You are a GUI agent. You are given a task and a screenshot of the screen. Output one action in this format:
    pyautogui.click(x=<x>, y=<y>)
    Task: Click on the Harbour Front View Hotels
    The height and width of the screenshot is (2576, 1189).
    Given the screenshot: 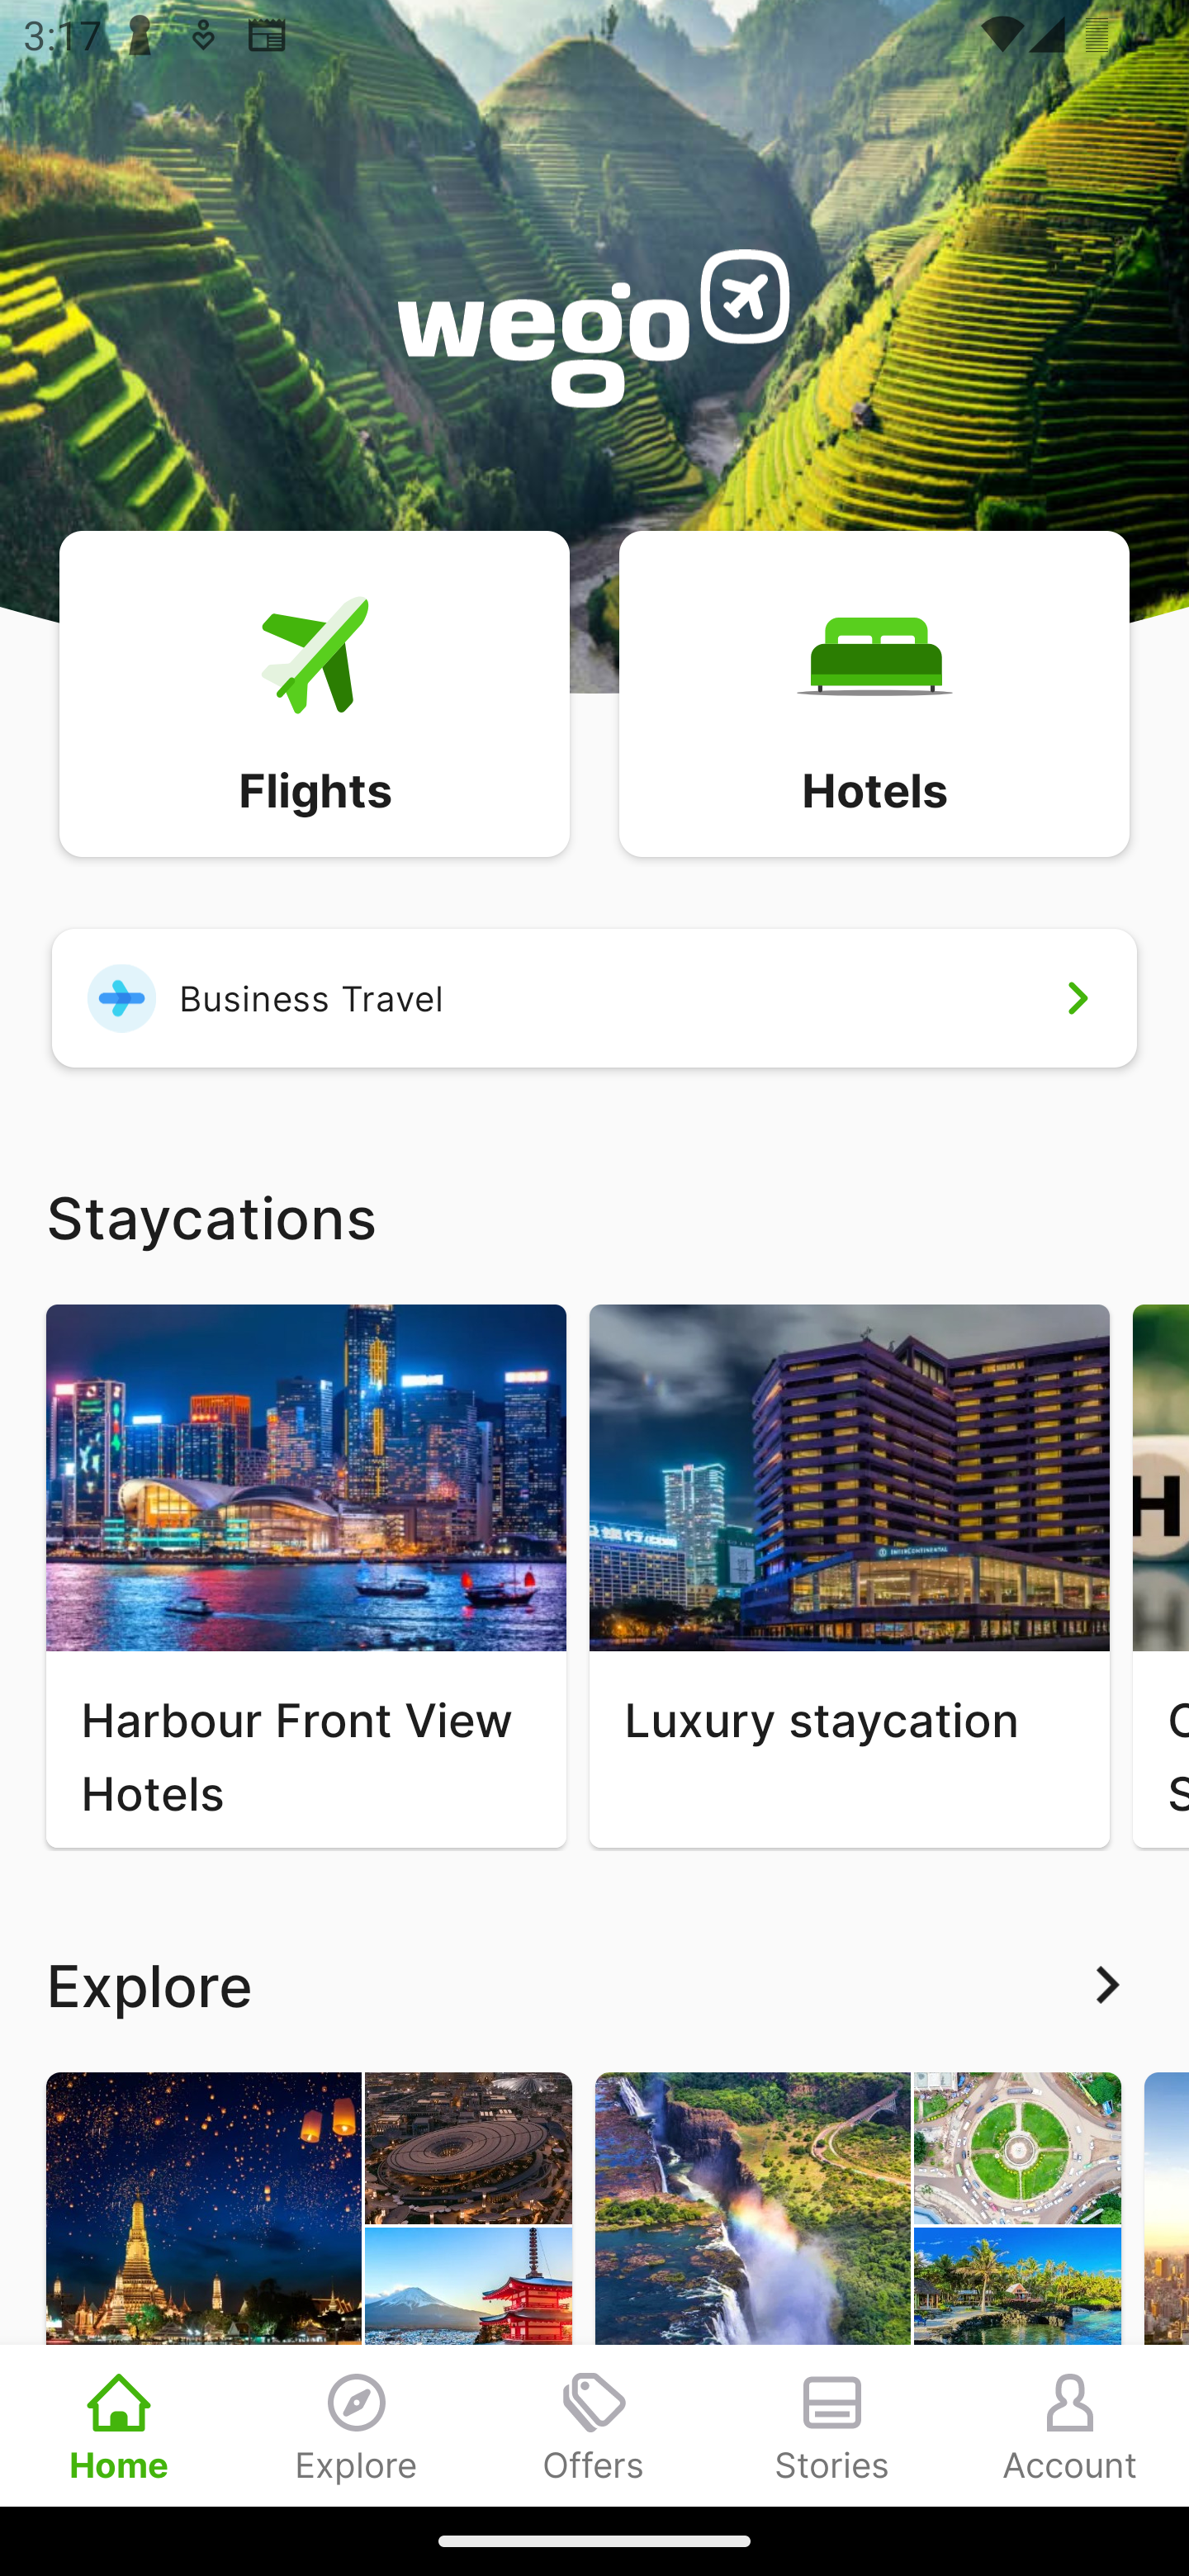 What is the action you would take?
    pyautogui.click(x=306, y=1575)
    